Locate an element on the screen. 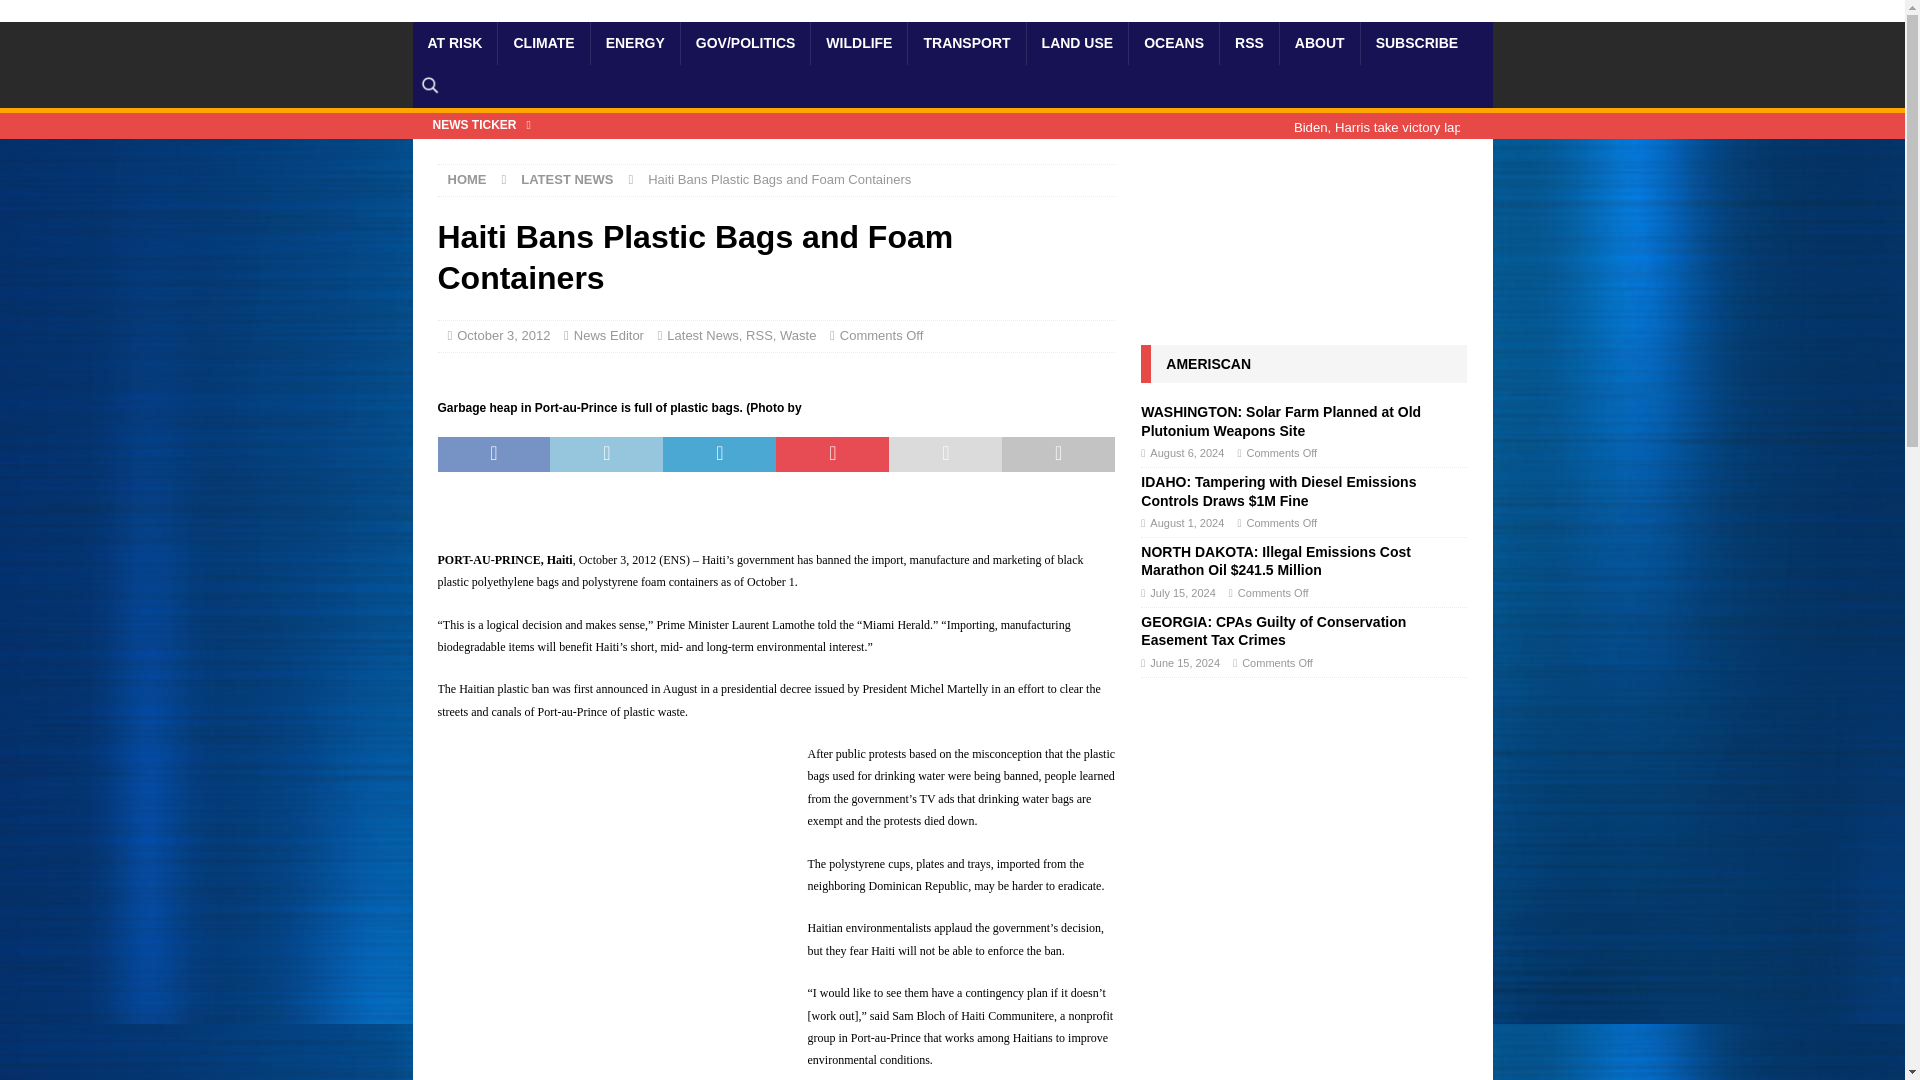 This screenshot has width=1920, height=1080. AT RISK is located at coordinates (454, 42).